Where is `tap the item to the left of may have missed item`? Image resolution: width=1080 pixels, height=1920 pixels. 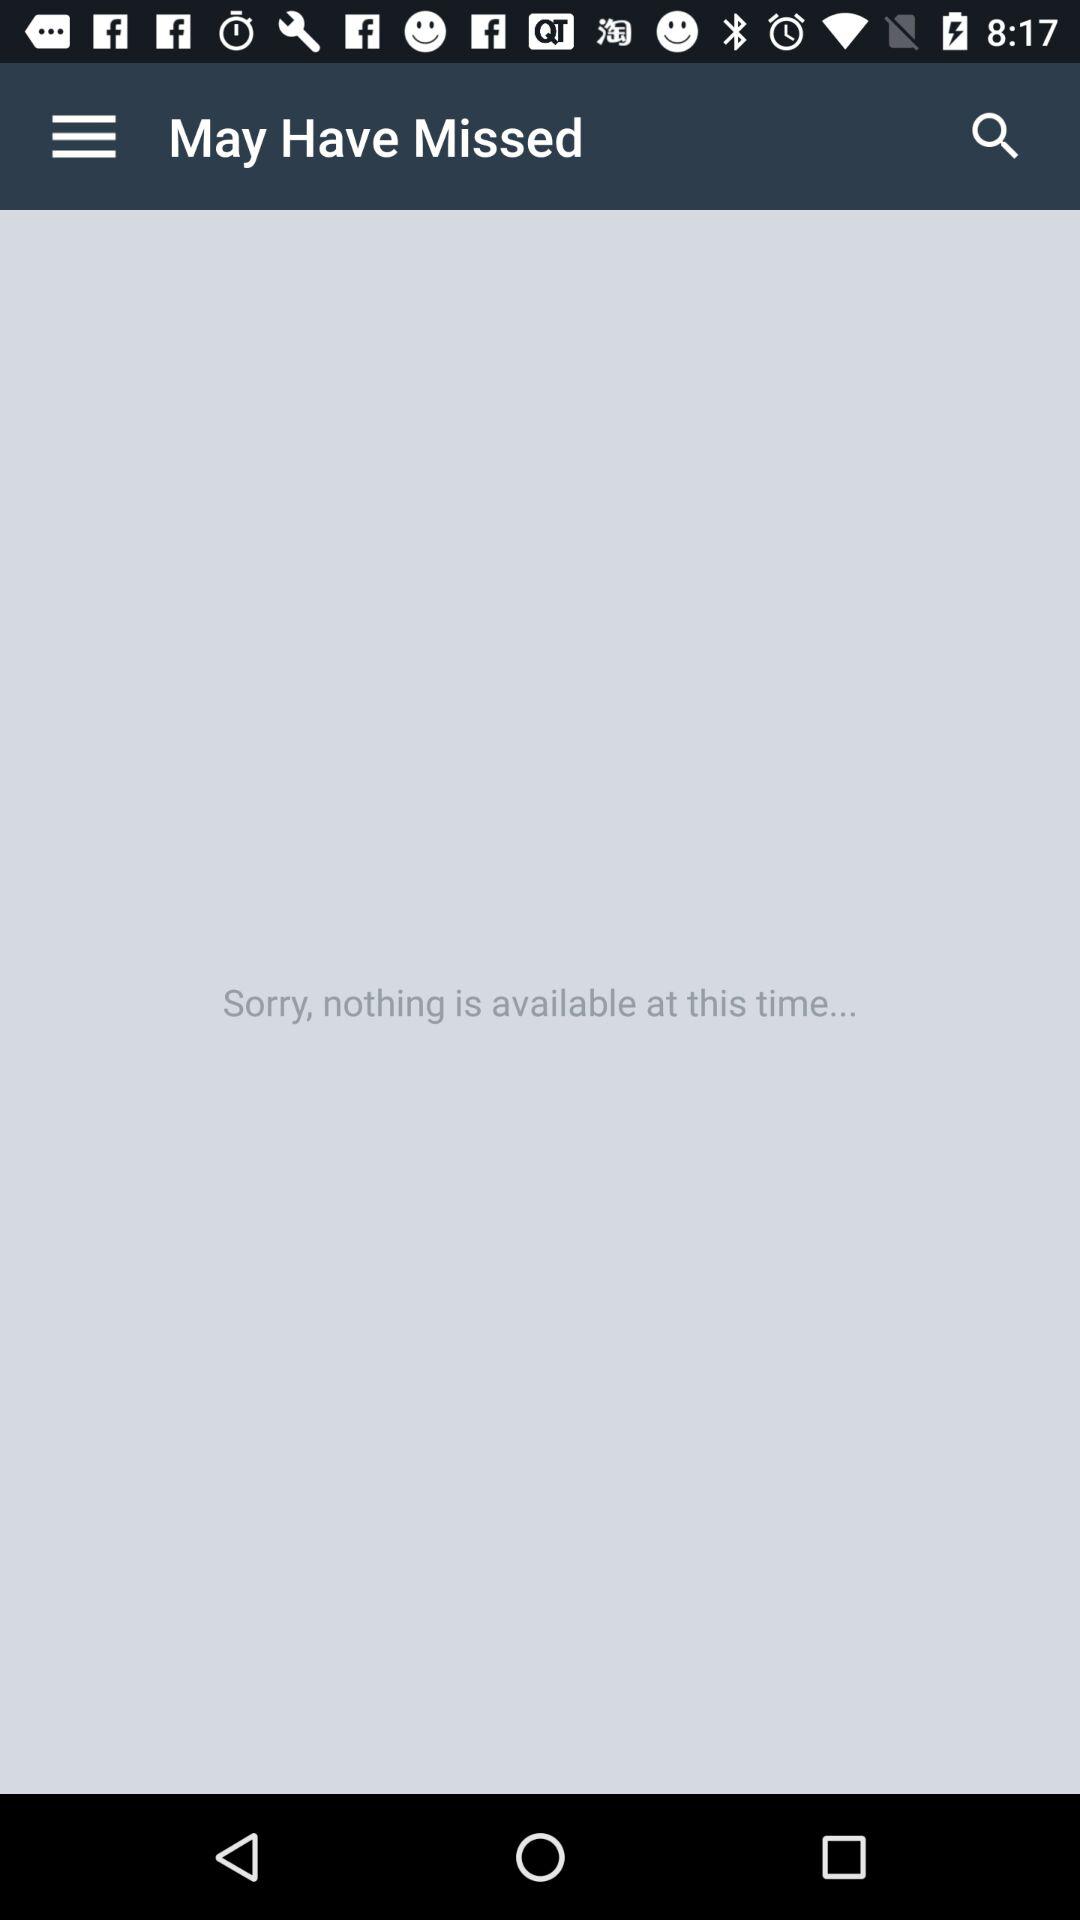 tap the item to the left of may have missed item is located at coordinates (105, 136).